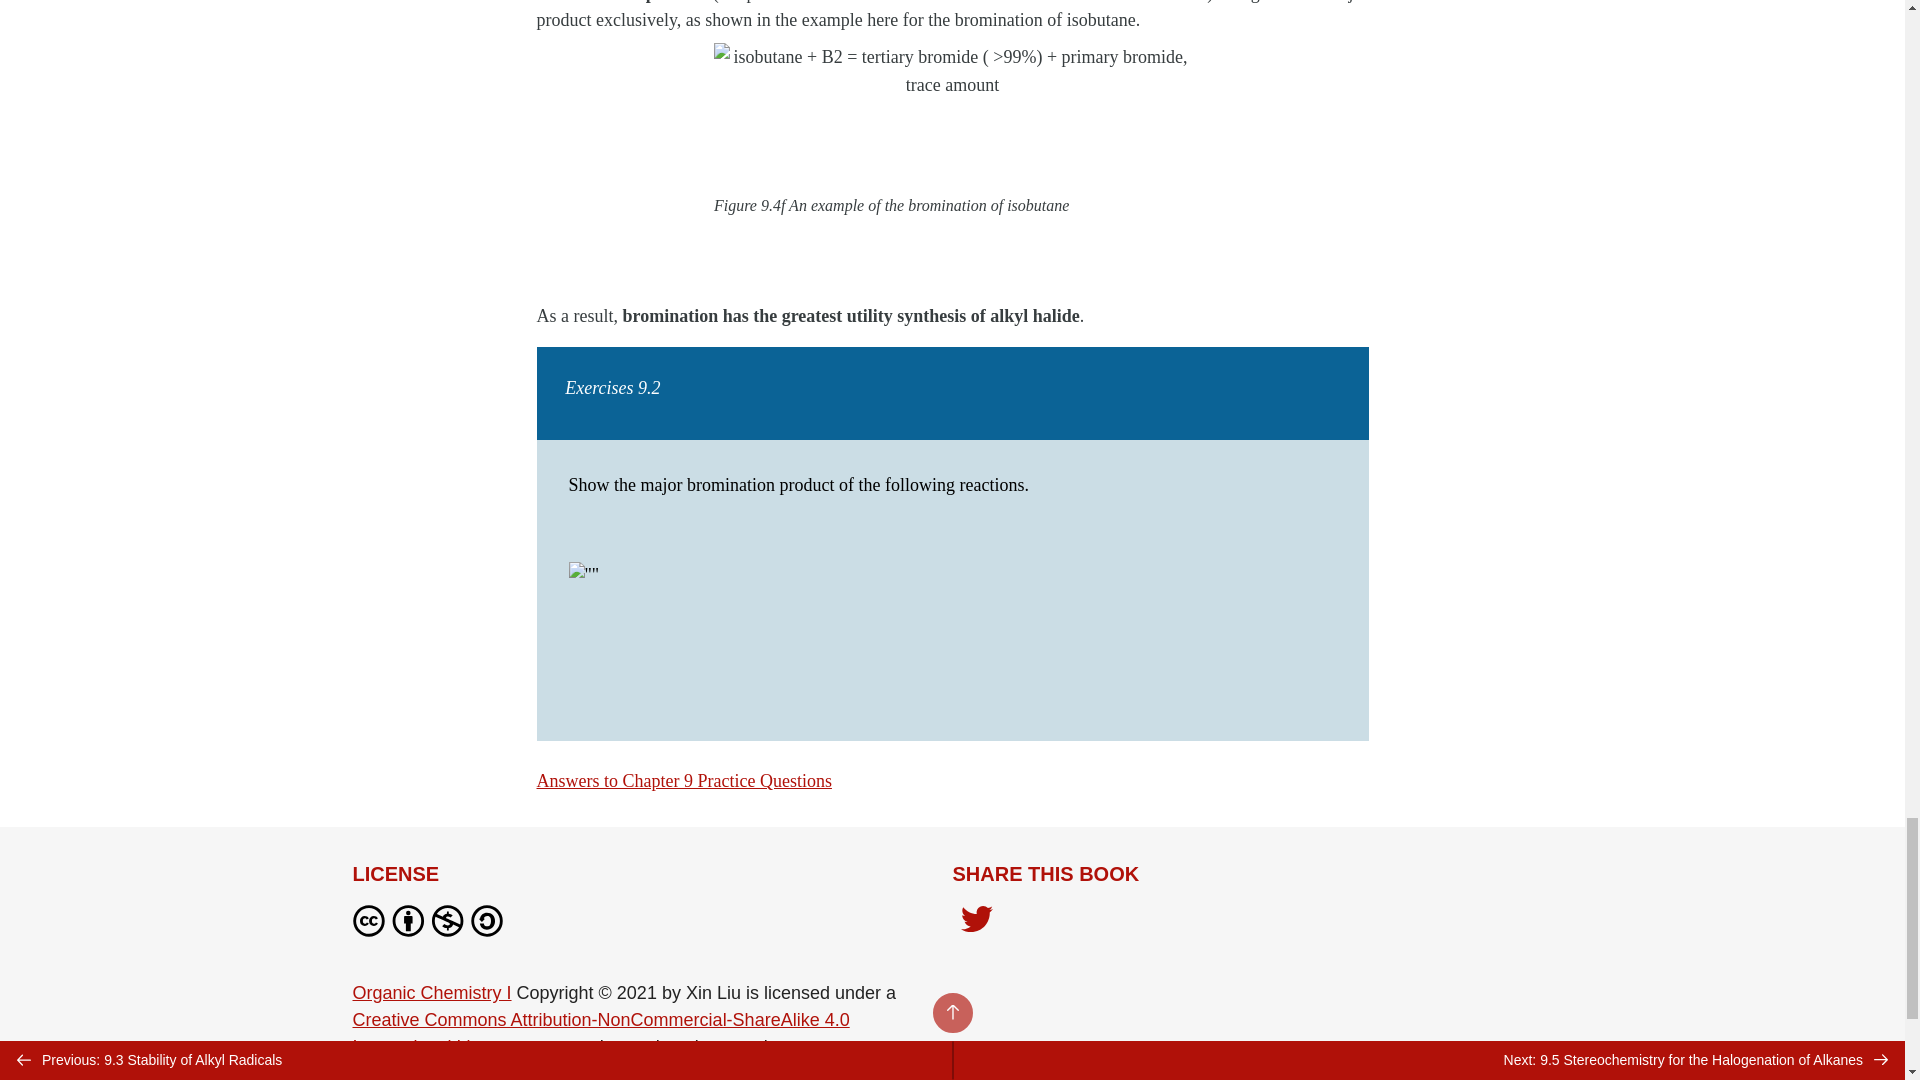  I want to click on Share on Twitter, so click(976, 921).